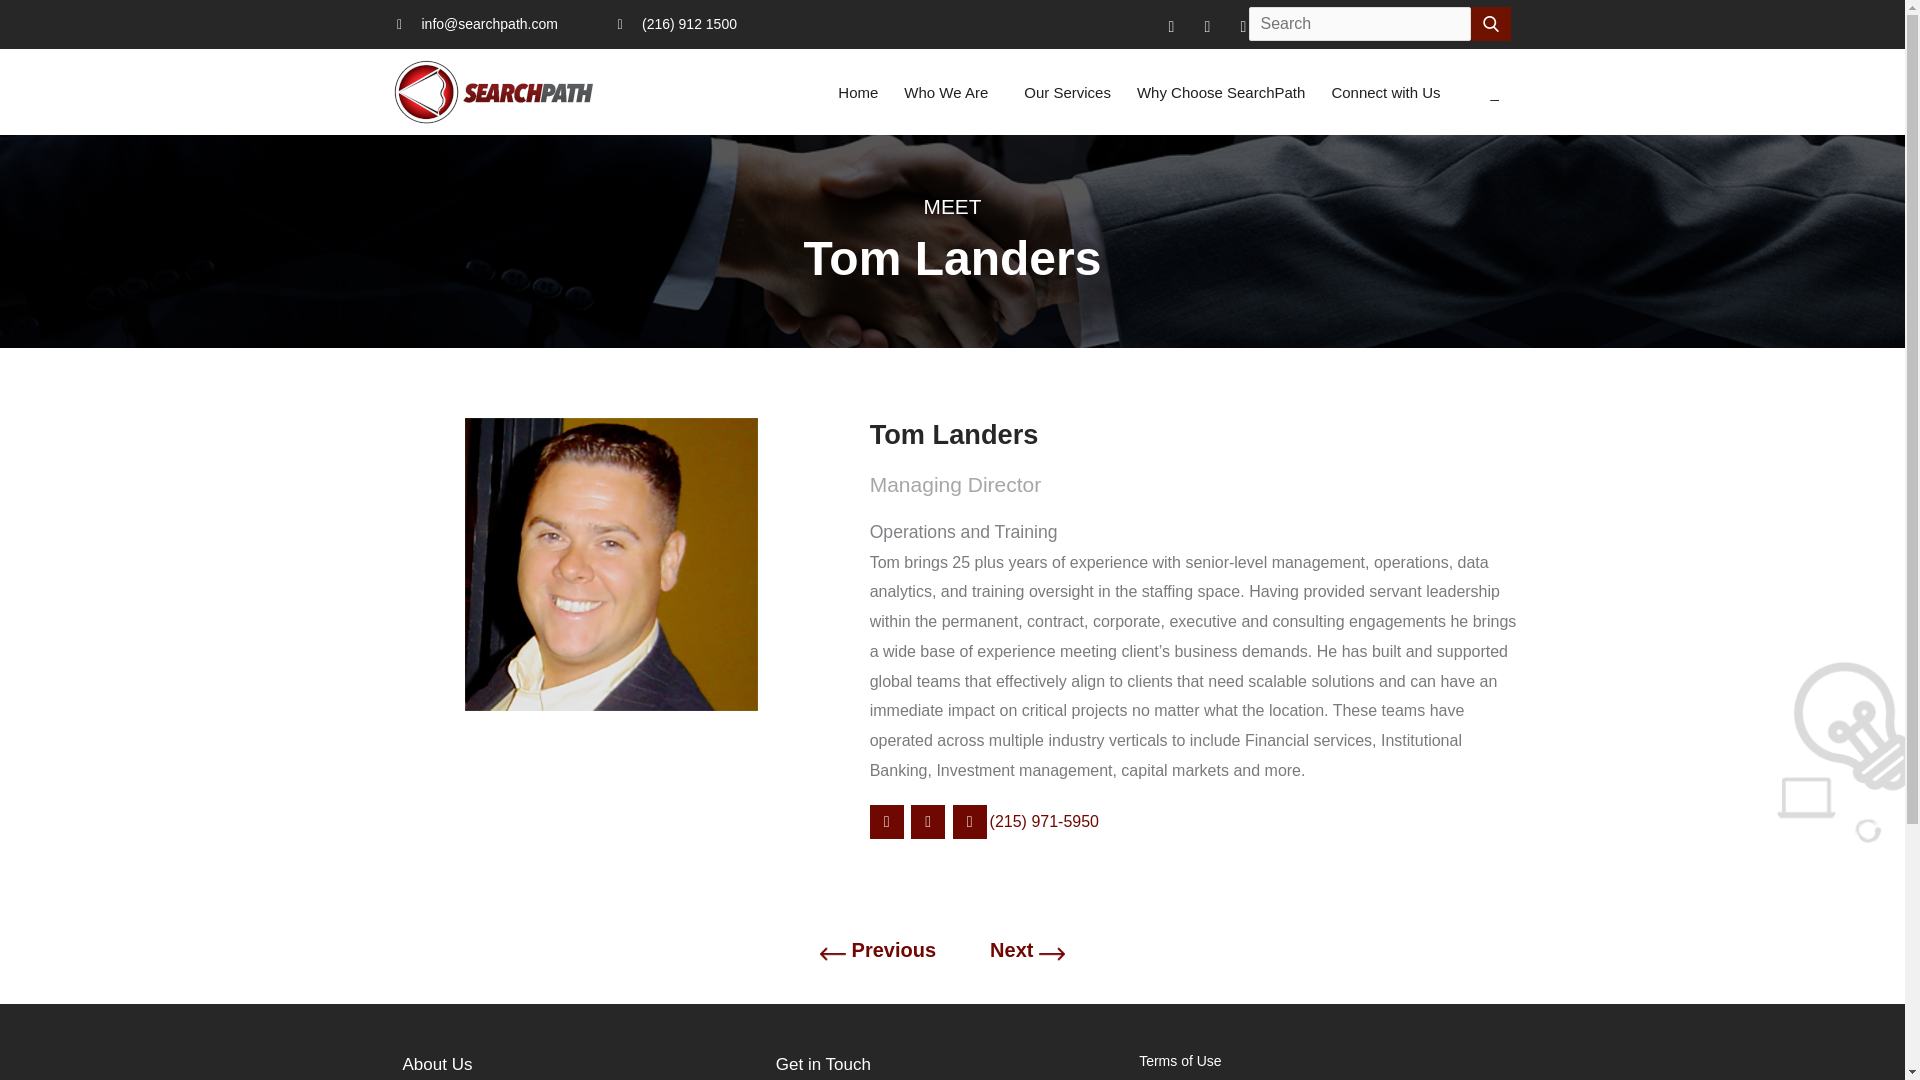  What do you see at coordinates (894, 950) in the screenshot?
I see `Previous` at bounding box center [894, 950].